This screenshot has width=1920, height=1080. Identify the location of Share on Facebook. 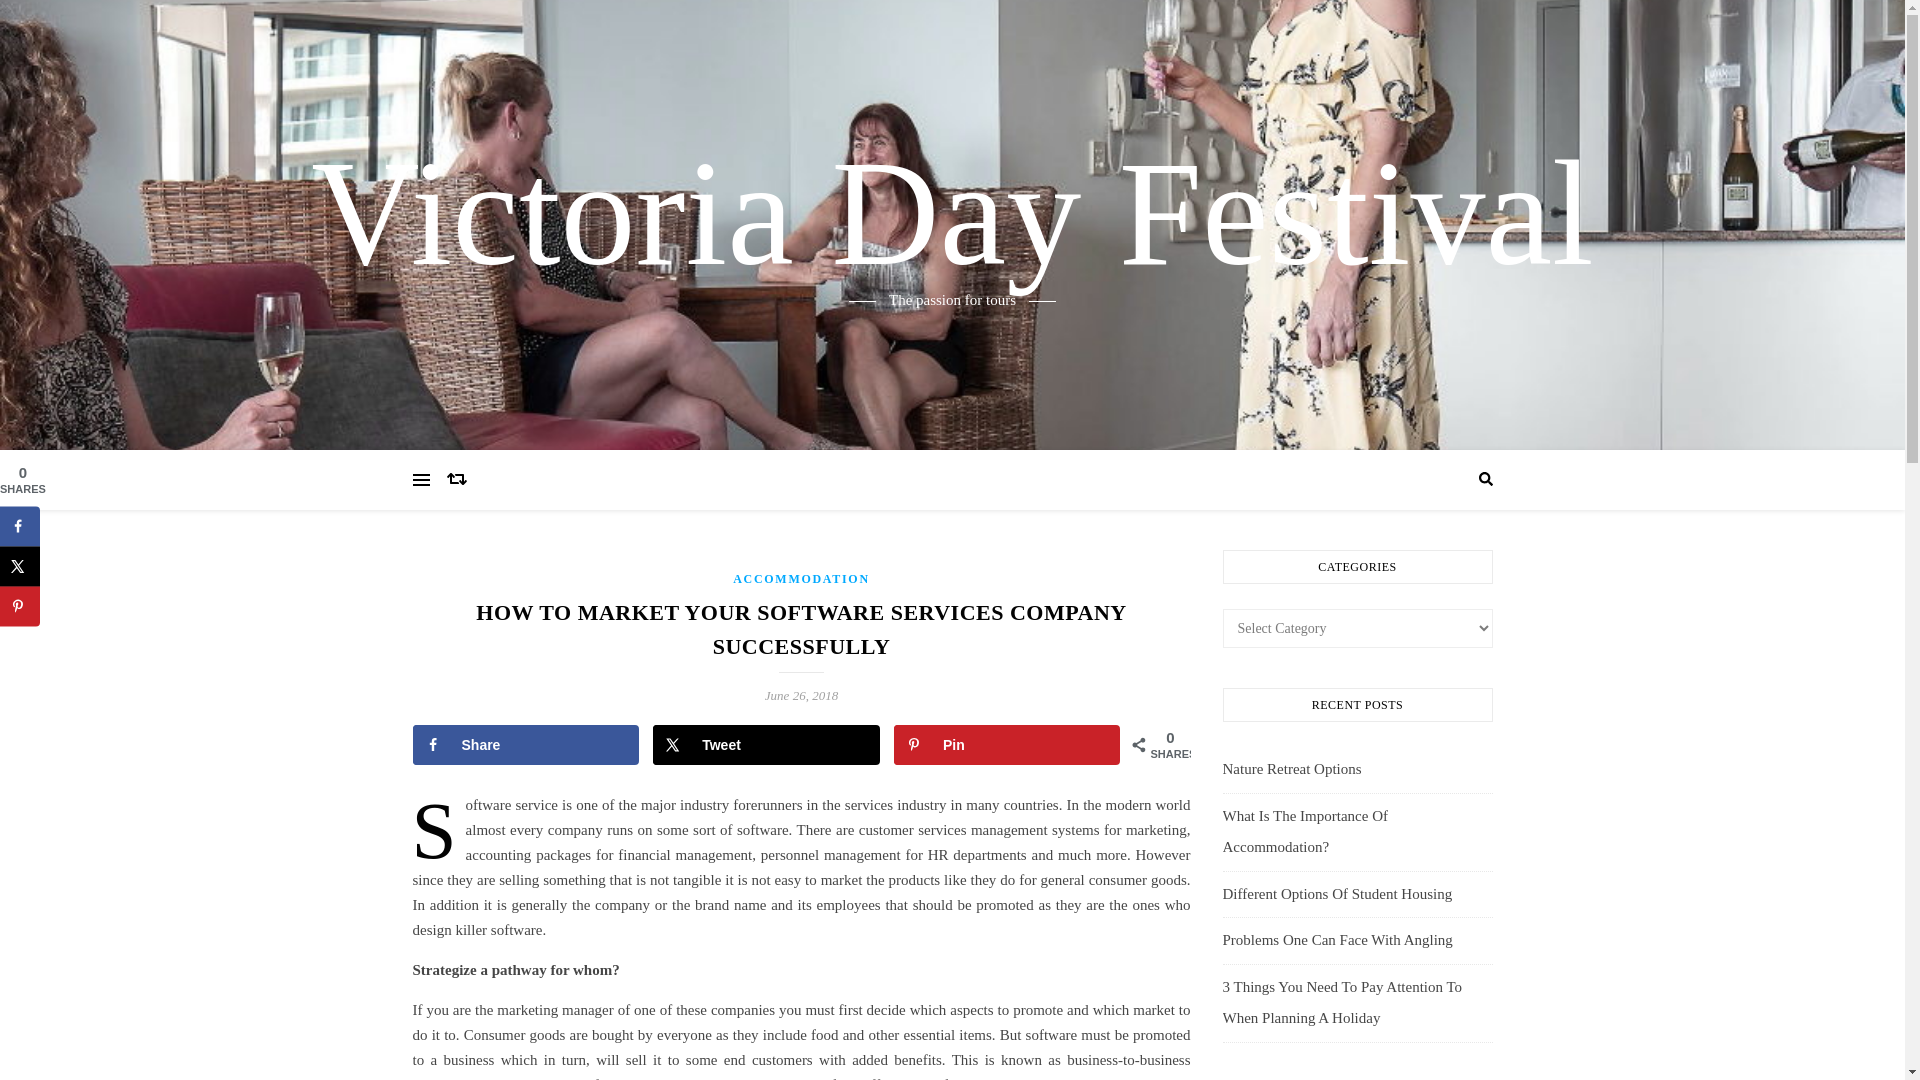
(526, 744).